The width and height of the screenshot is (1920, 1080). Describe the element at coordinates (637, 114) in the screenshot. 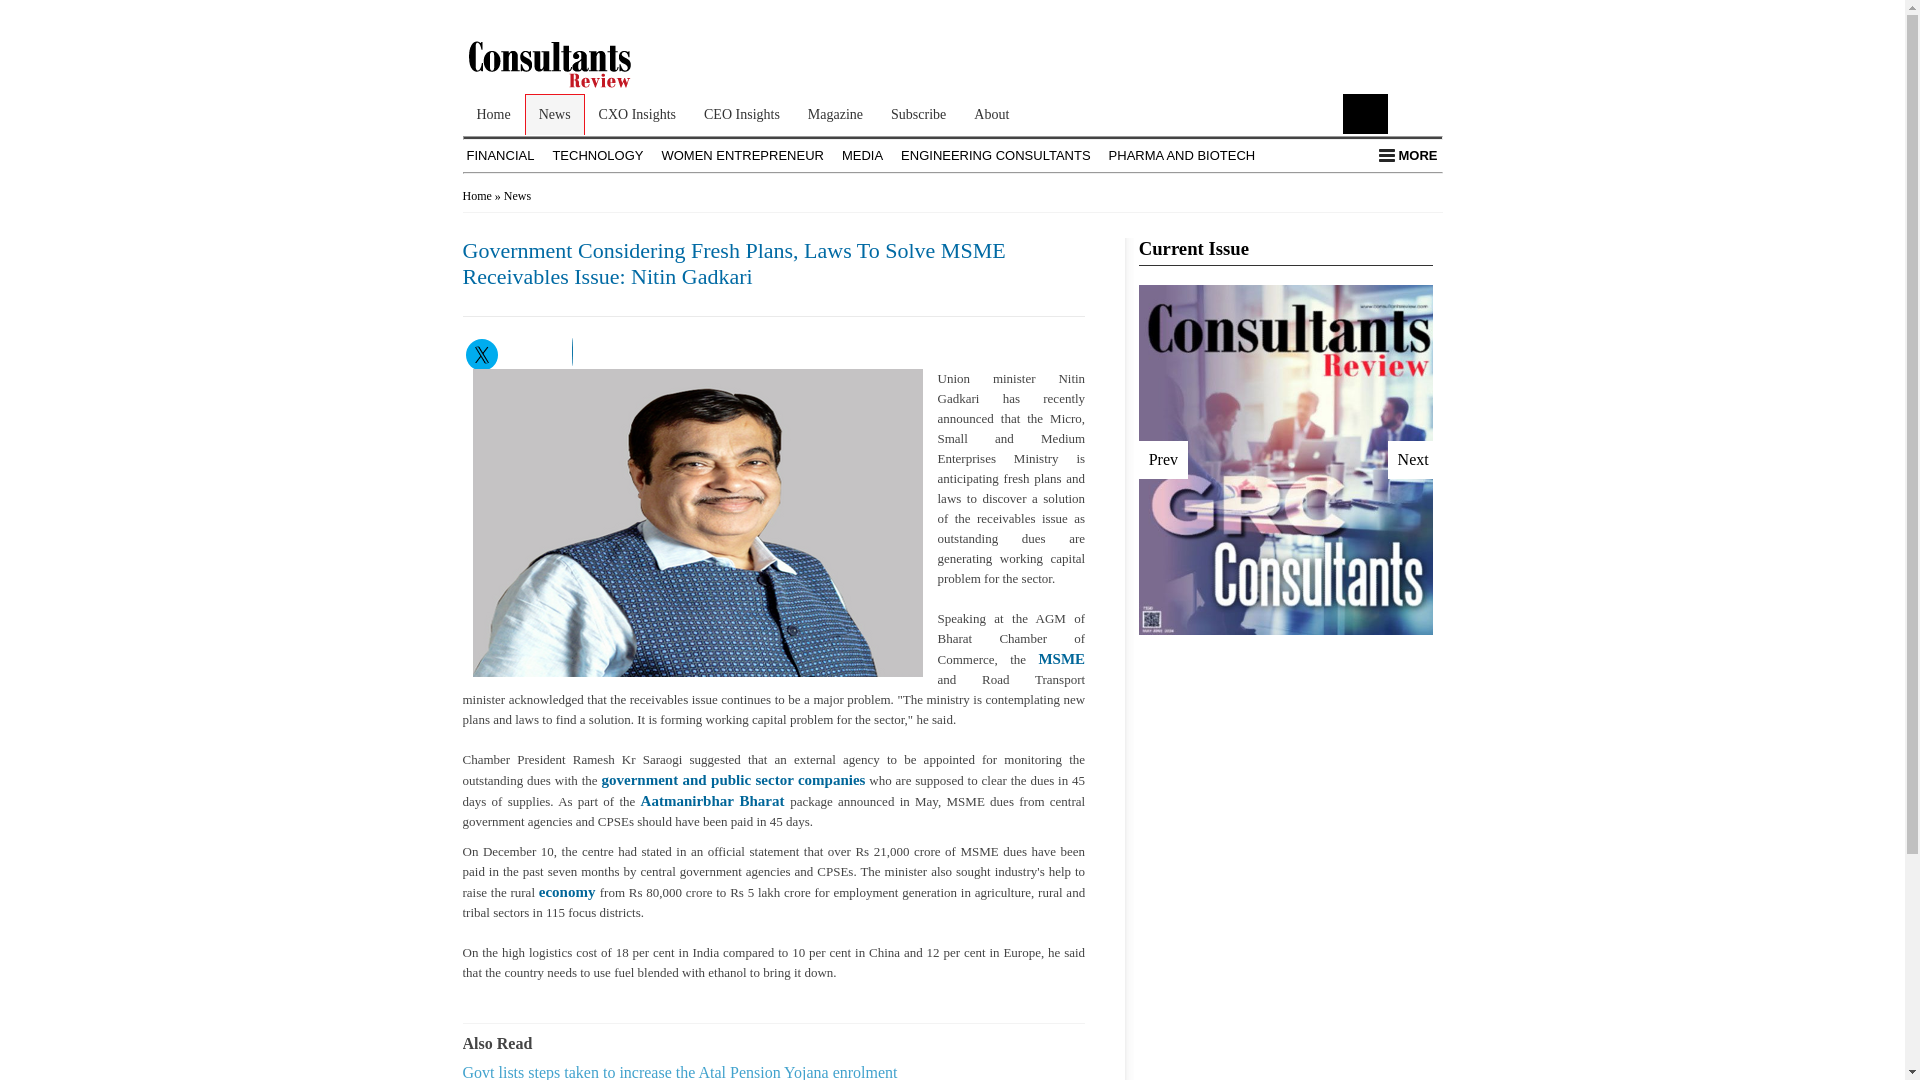

I see `CXO Insights` at that location.